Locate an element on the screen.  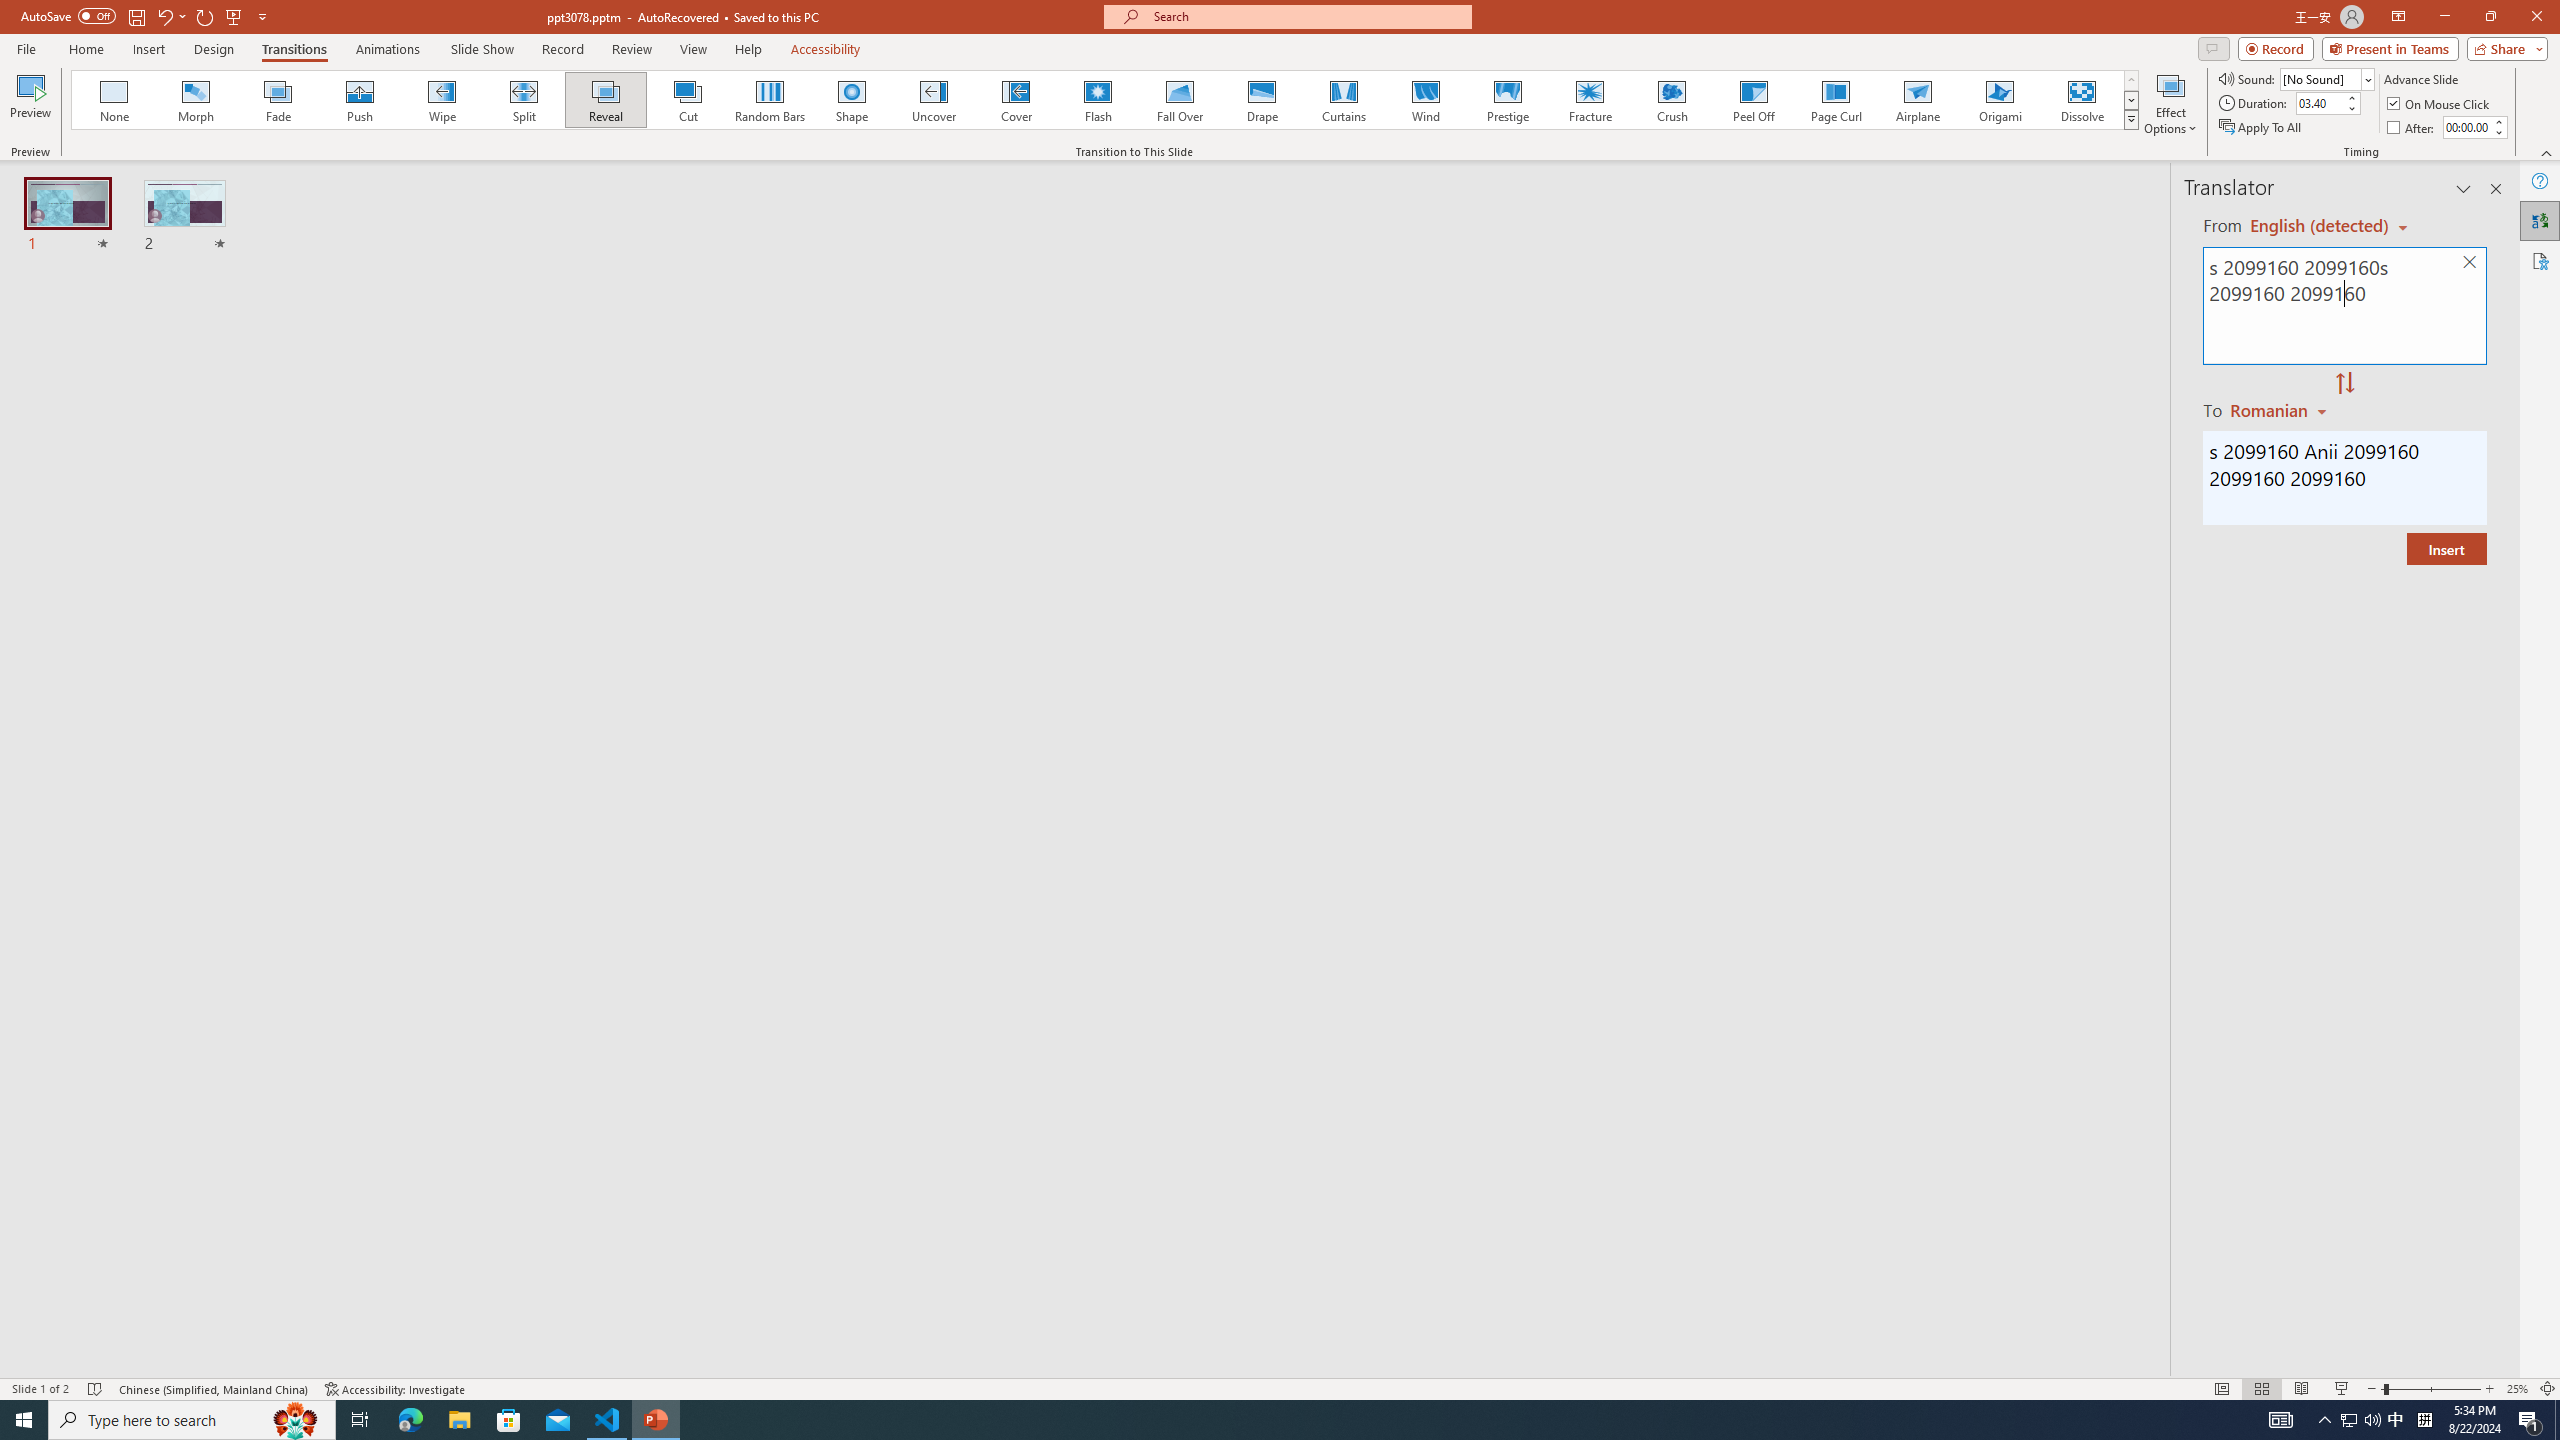
Peel Off is located at coordinates (1753, 100).